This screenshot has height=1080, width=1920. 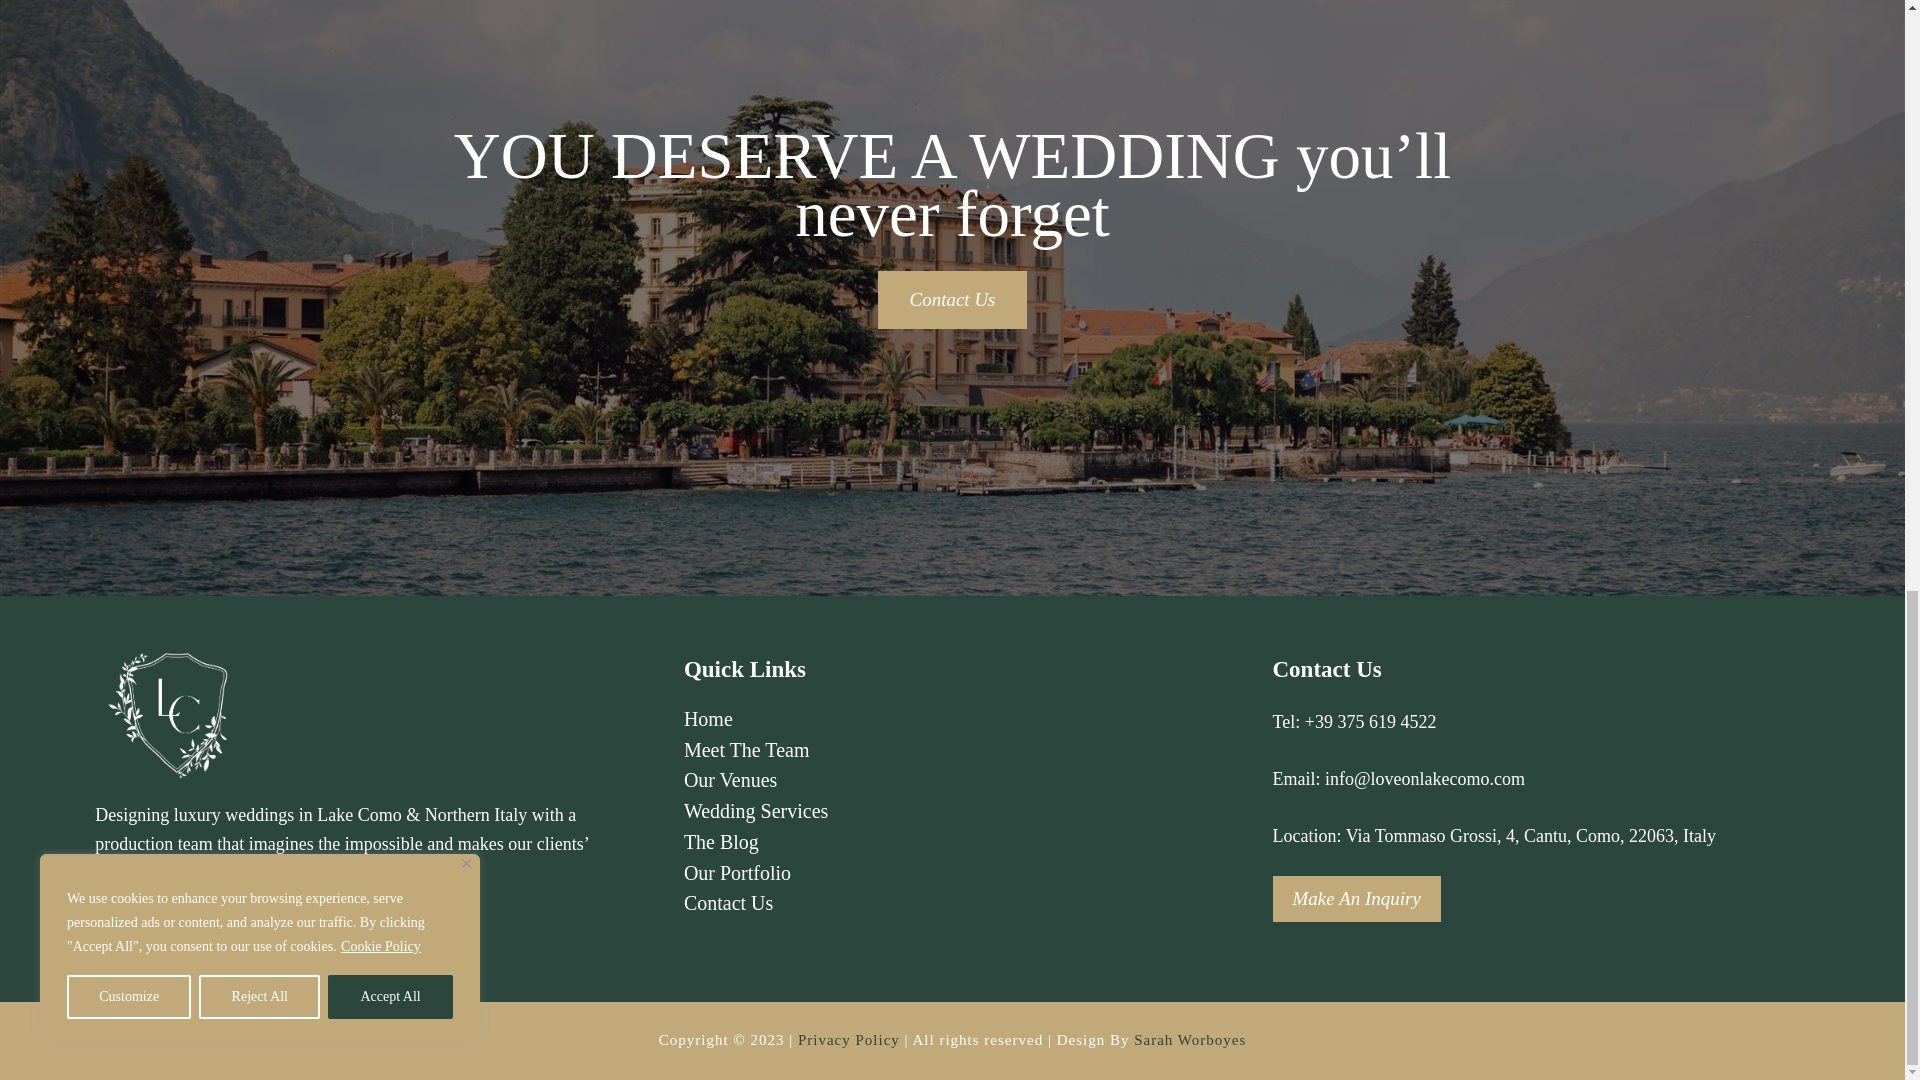 I want to click on Follow on Instagram, so click(x=196, y=924).